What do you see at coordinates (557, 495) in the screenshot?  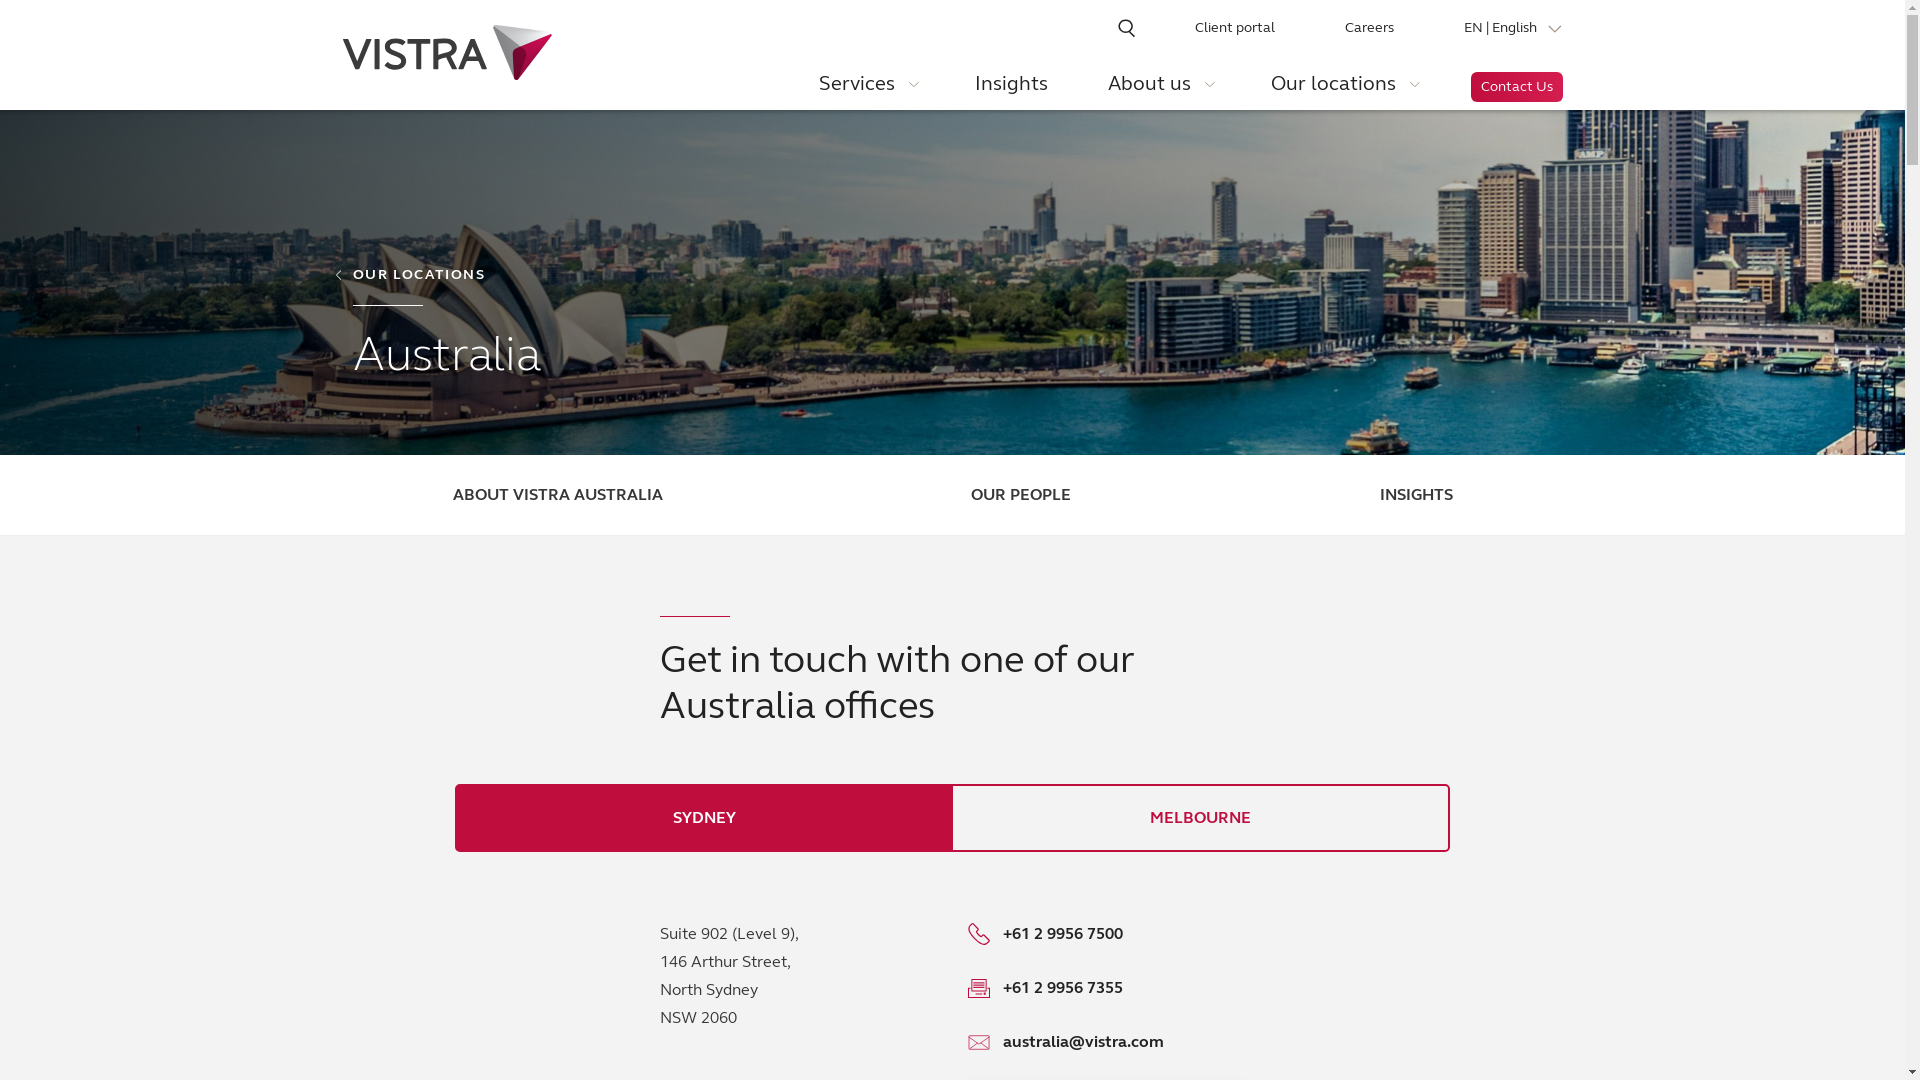 I see `ABOUT VISTRA AUSTRALIA` at bounding box center [557, 495].